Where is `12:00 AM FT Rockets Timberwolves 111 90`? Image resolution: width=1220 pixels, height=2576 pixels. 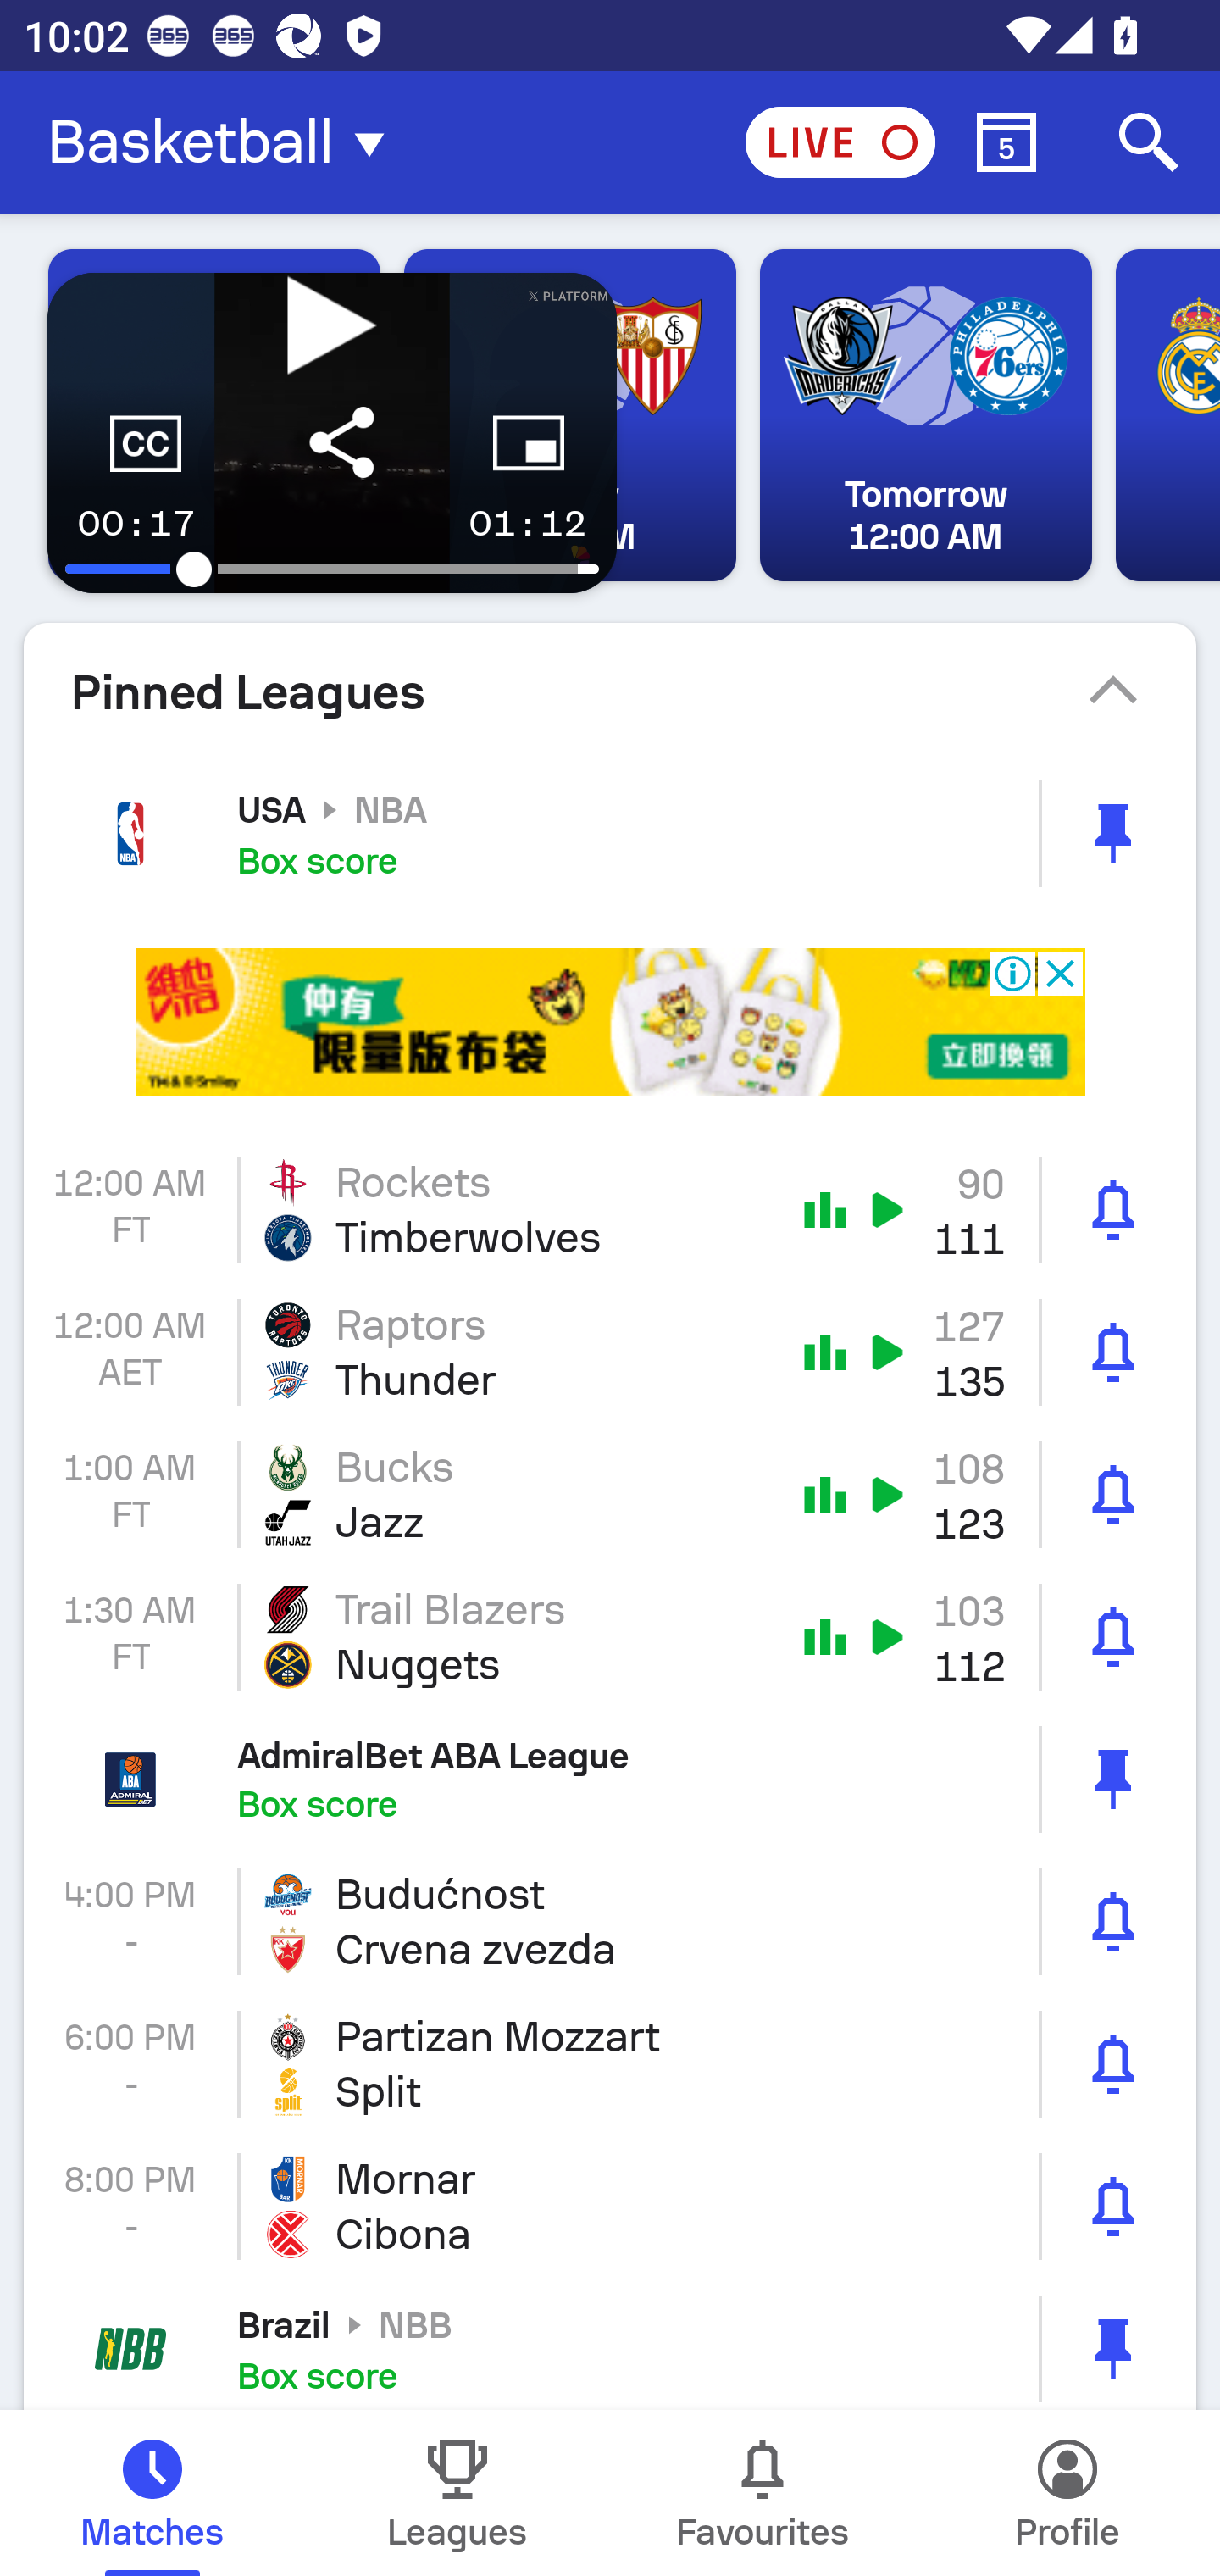 12:00 AM FT Rockets Timberwolves 111 90 is located at coordinates (610, 1208).